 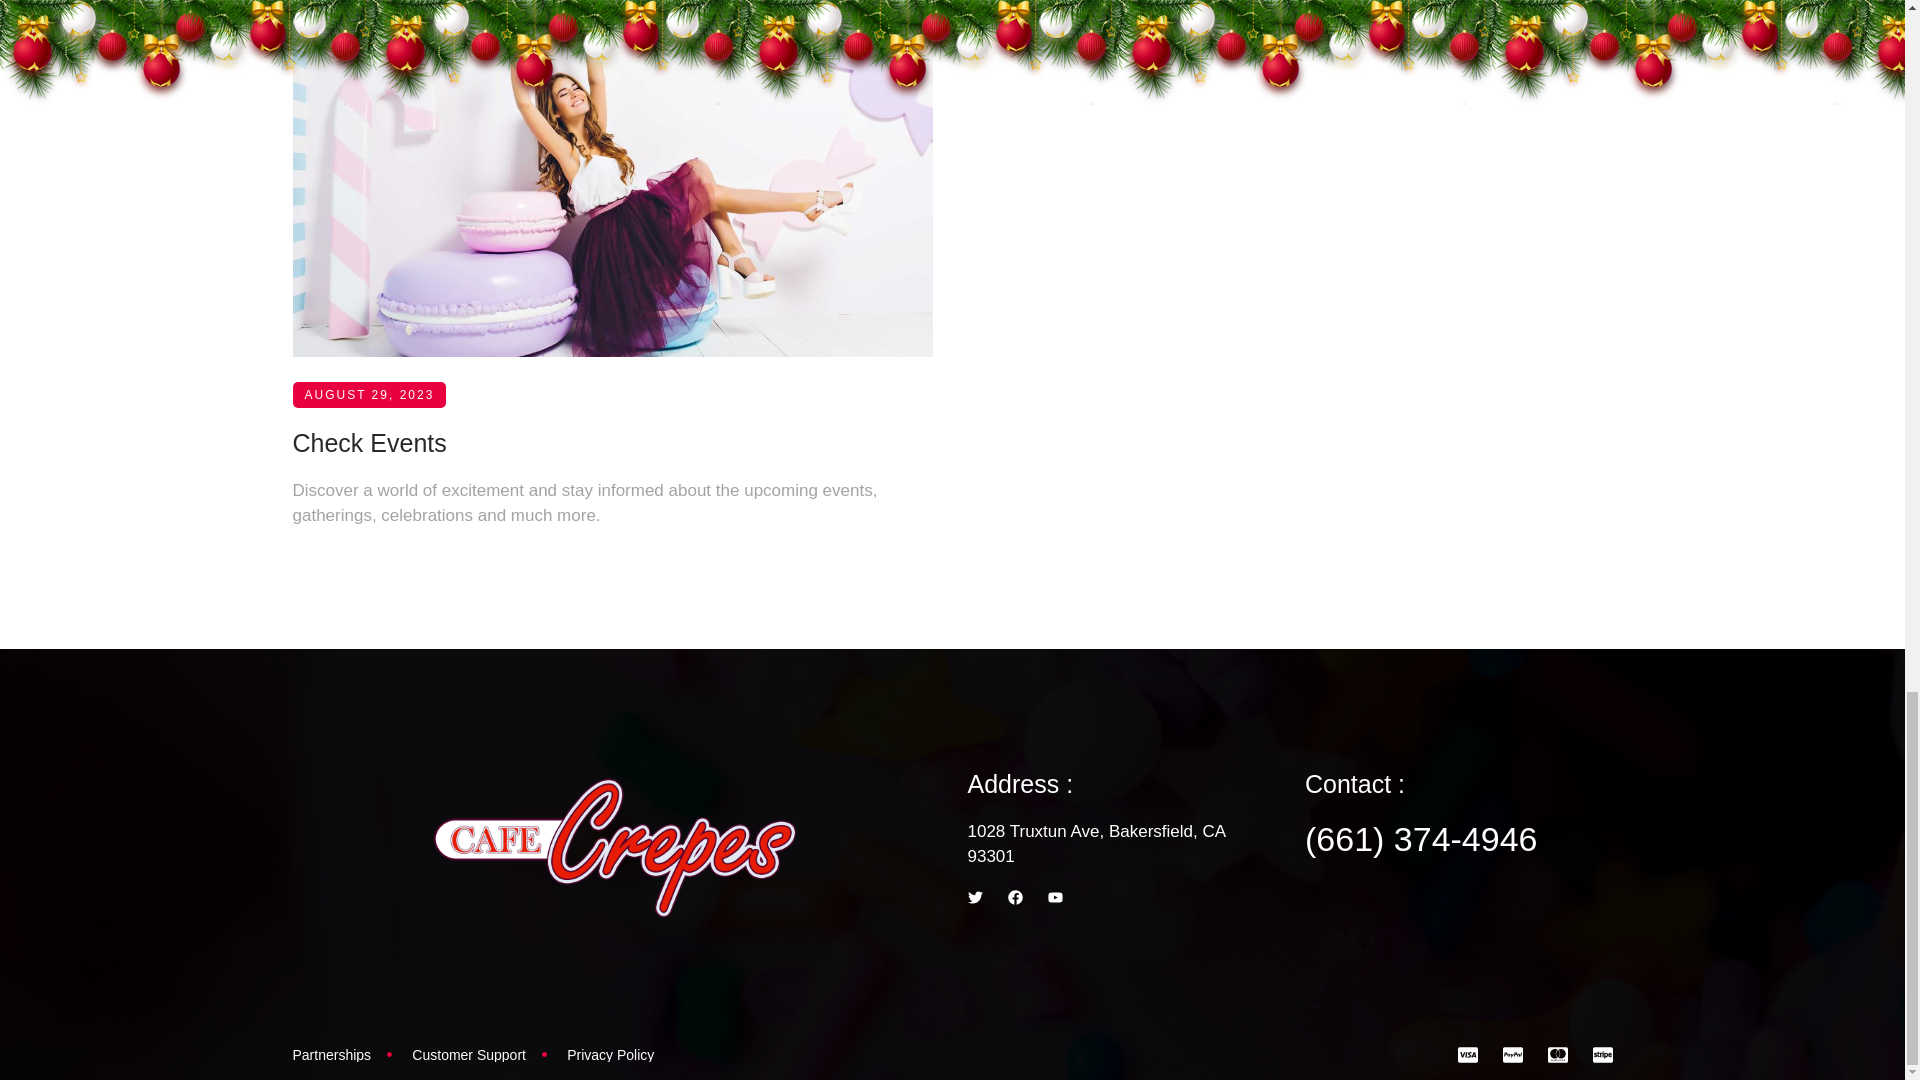 What do you see at coordinates (368, 456) in the screenshot?
I see `AUGUST 29, 2023` at bounding box center [368, 456].